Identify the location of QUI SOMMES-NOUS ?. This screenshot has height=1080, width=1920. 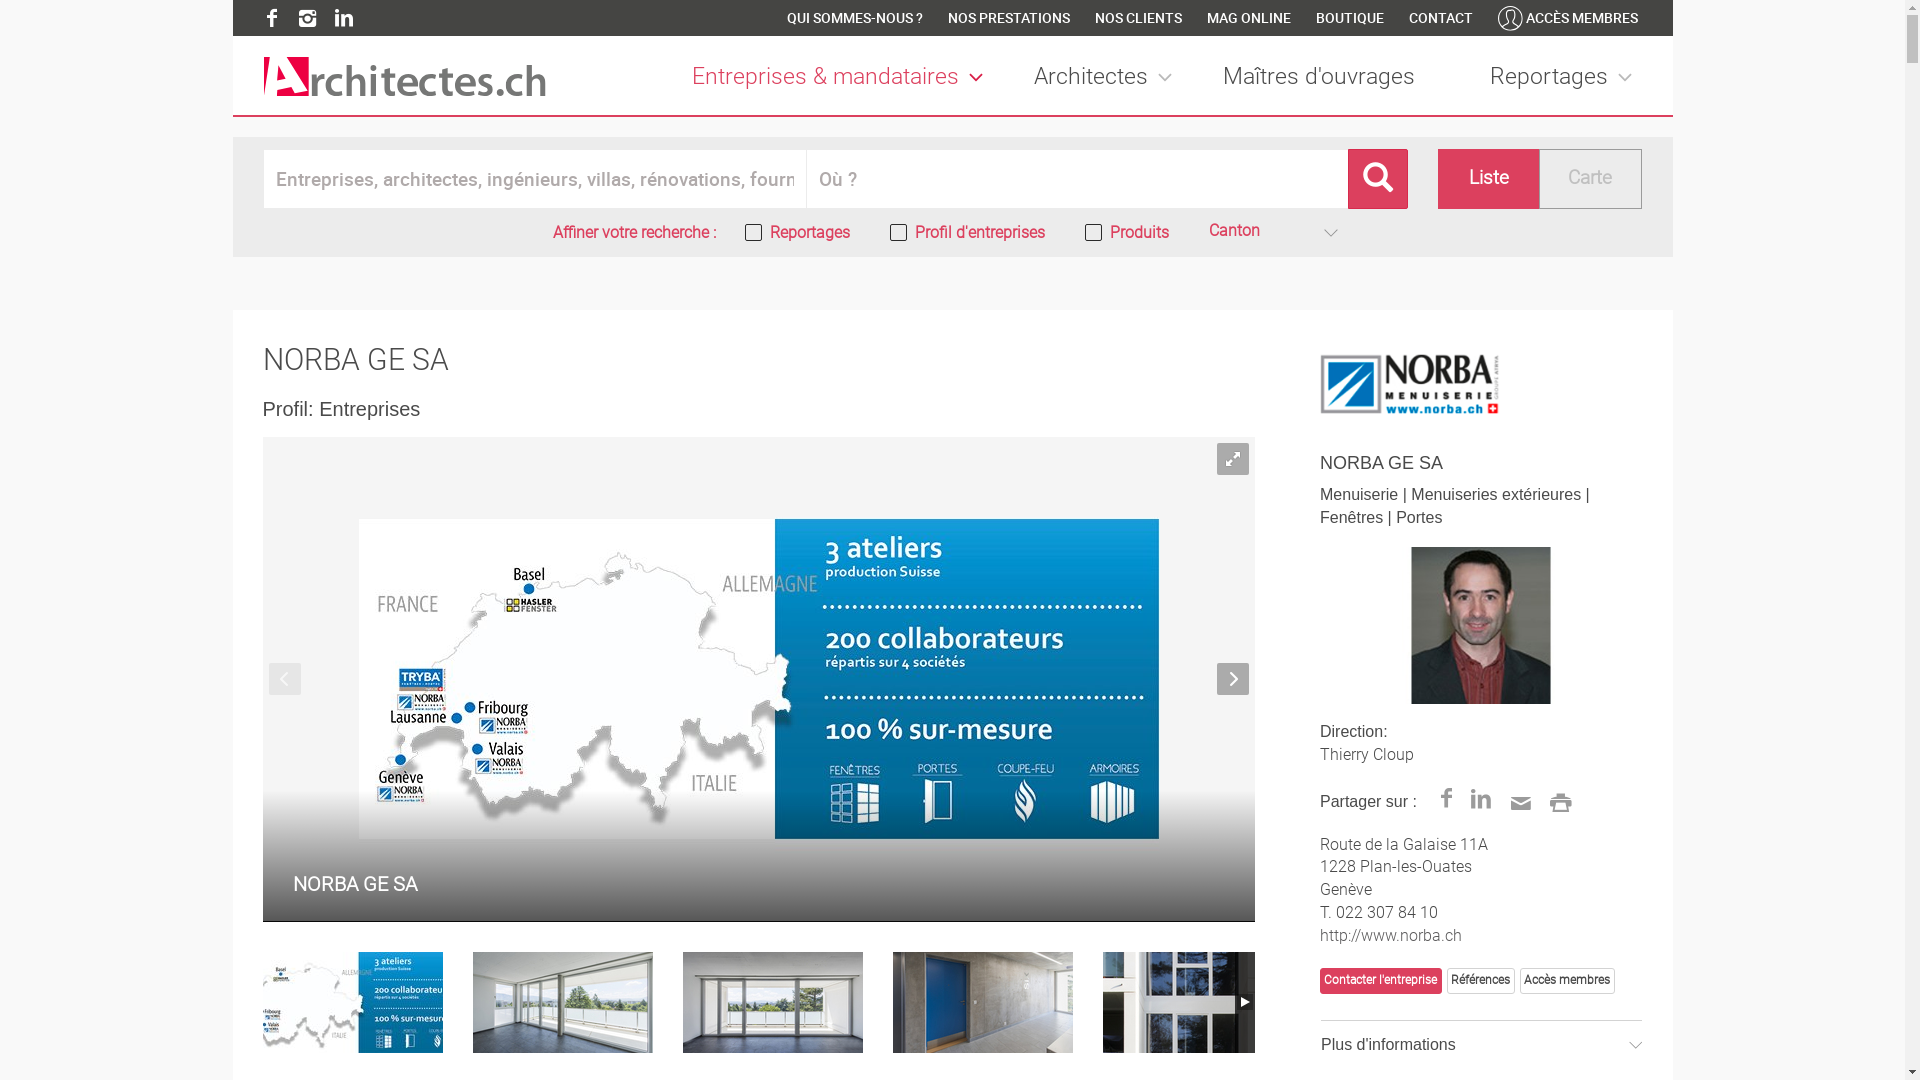
(854, 18).